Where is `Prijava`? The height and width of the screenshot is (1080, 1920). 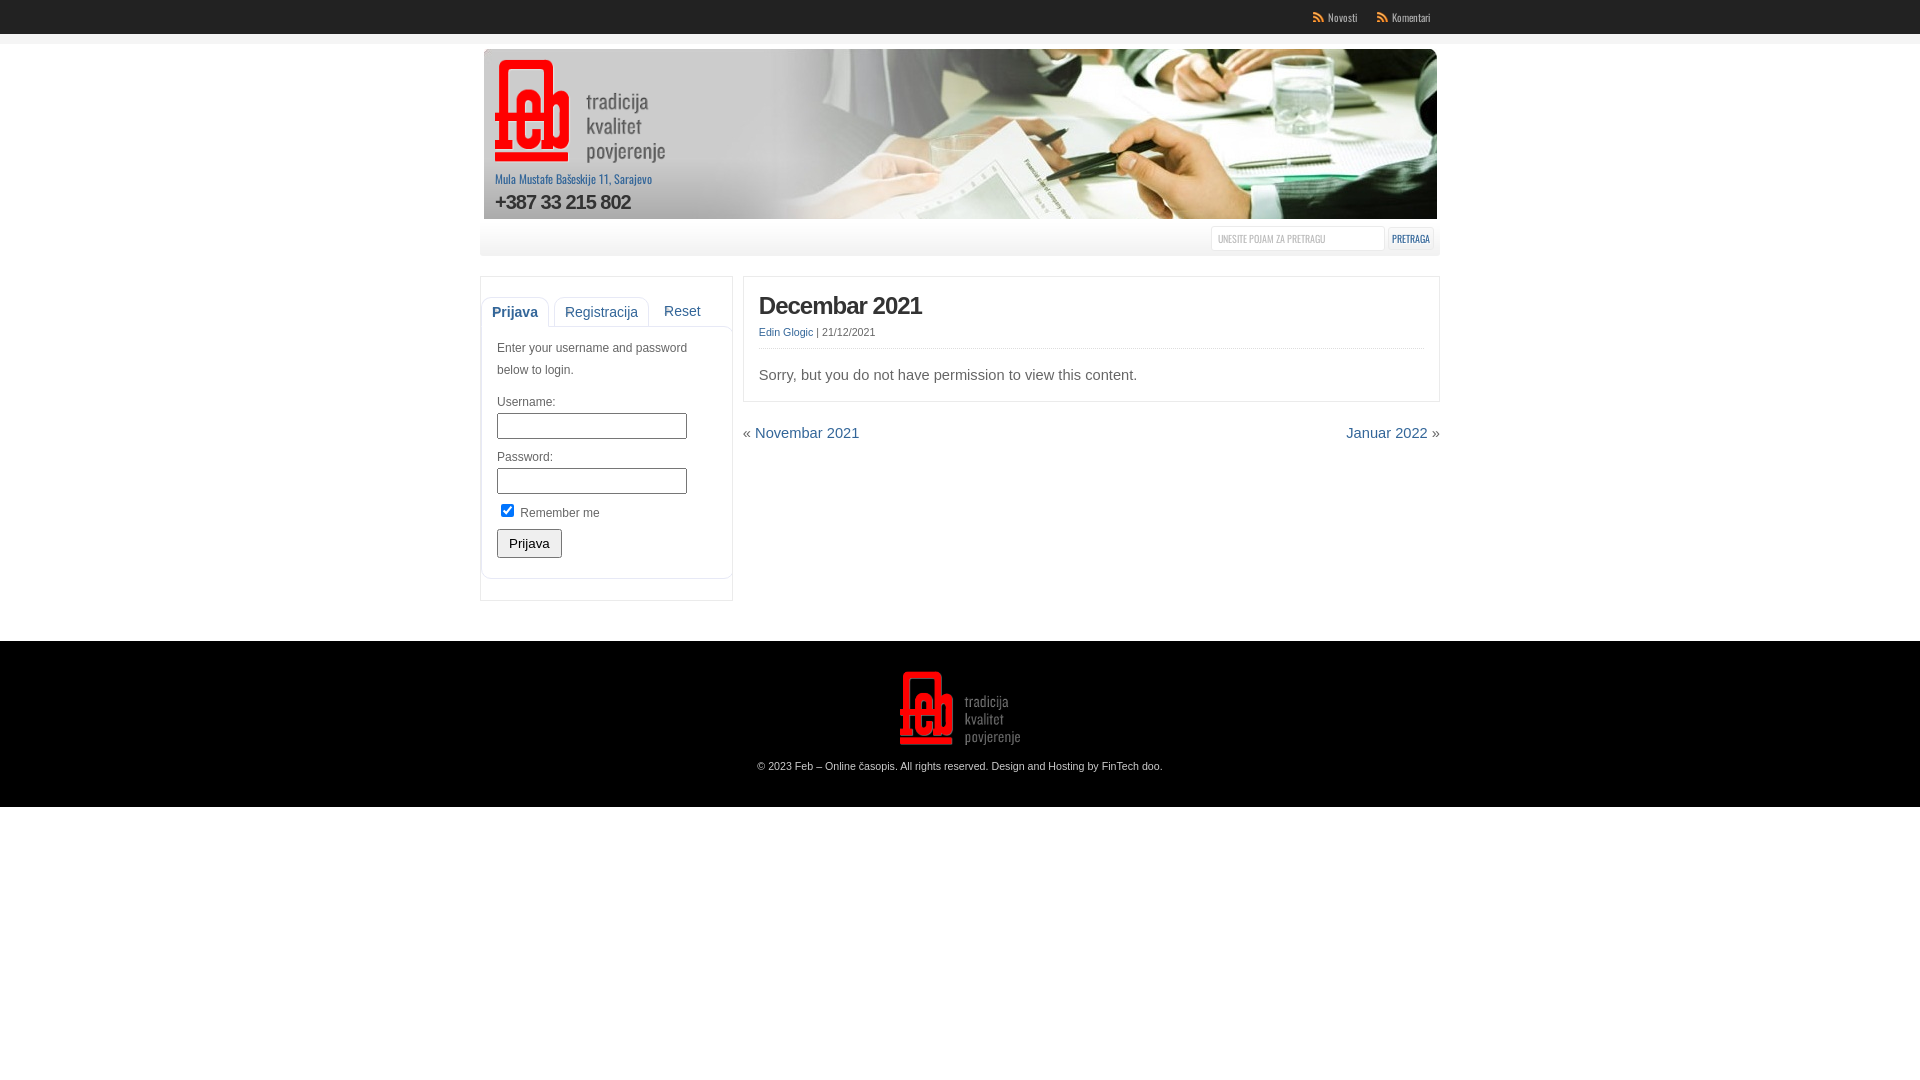
Prijava is located at coordinates (530, 544).